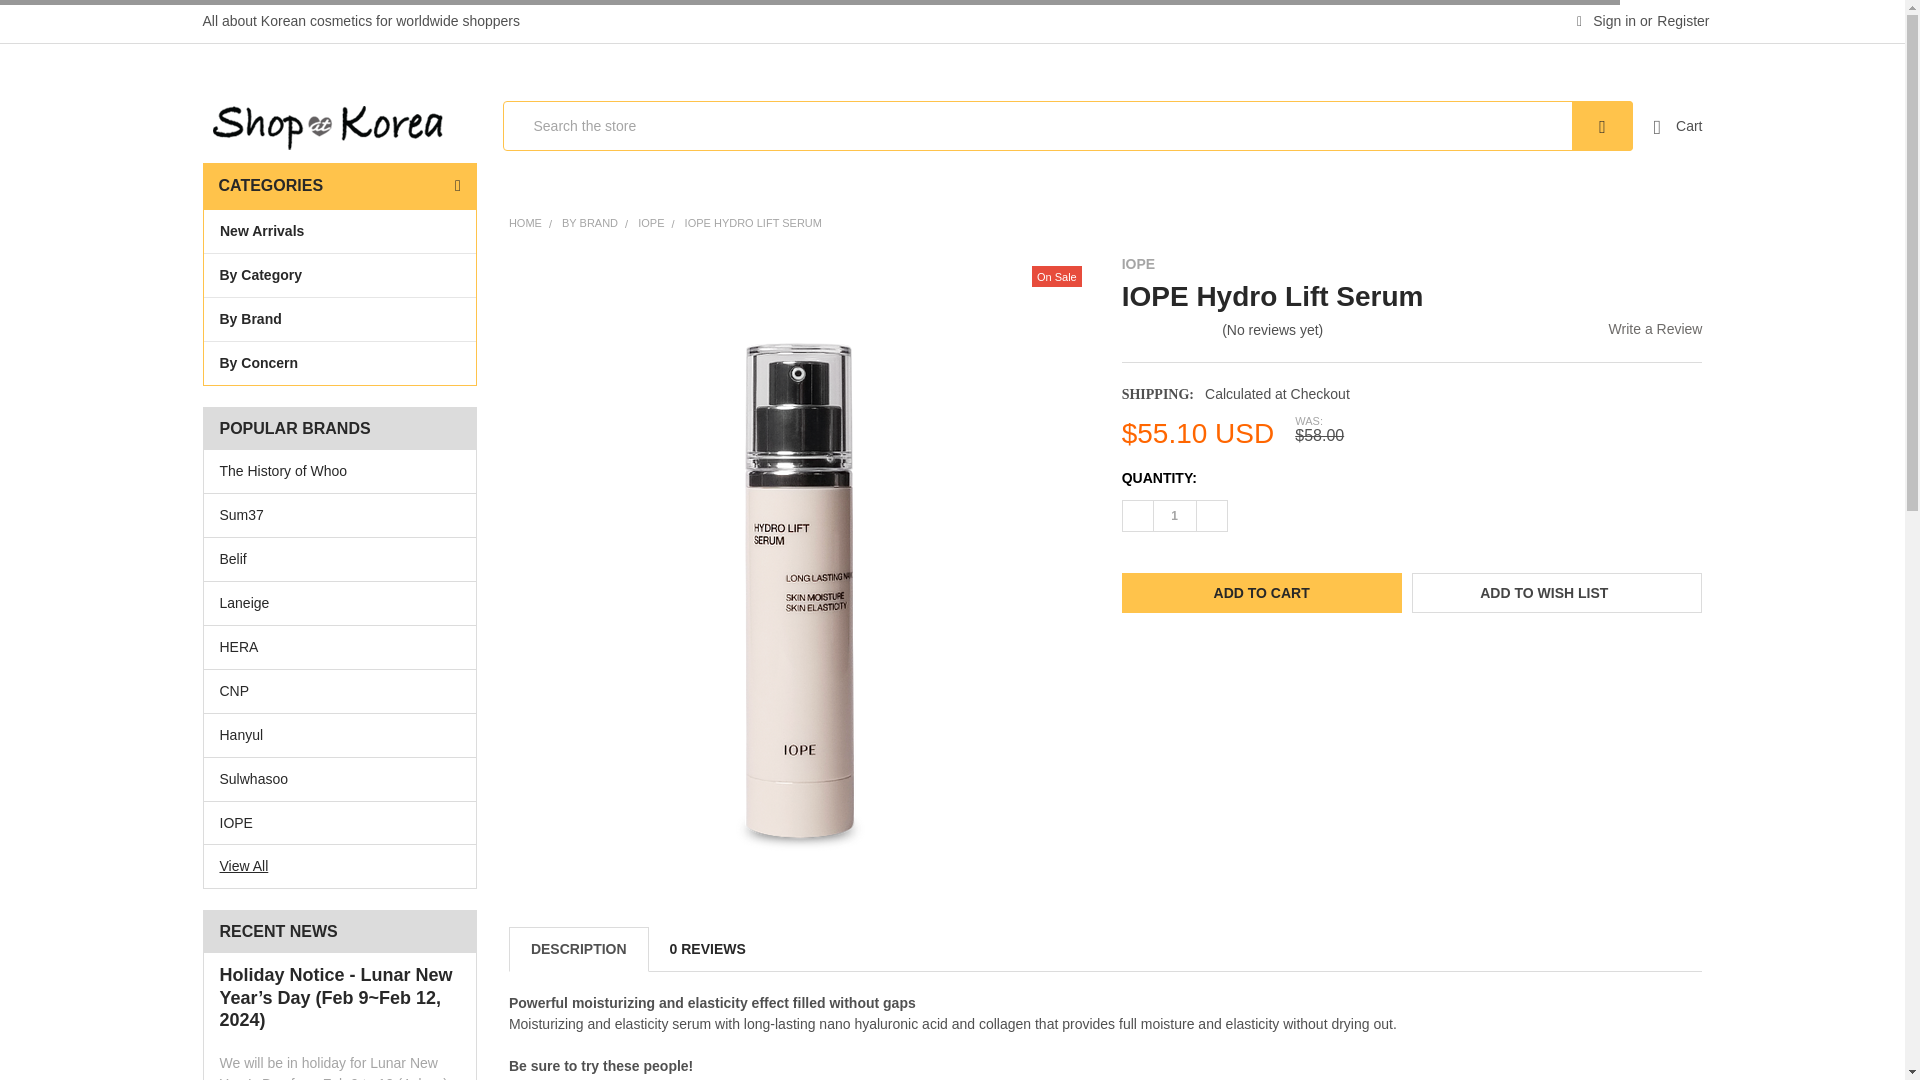 The width and height of the screenshot is (1920, 1080). I want to click on Search, so click(1602, 126).